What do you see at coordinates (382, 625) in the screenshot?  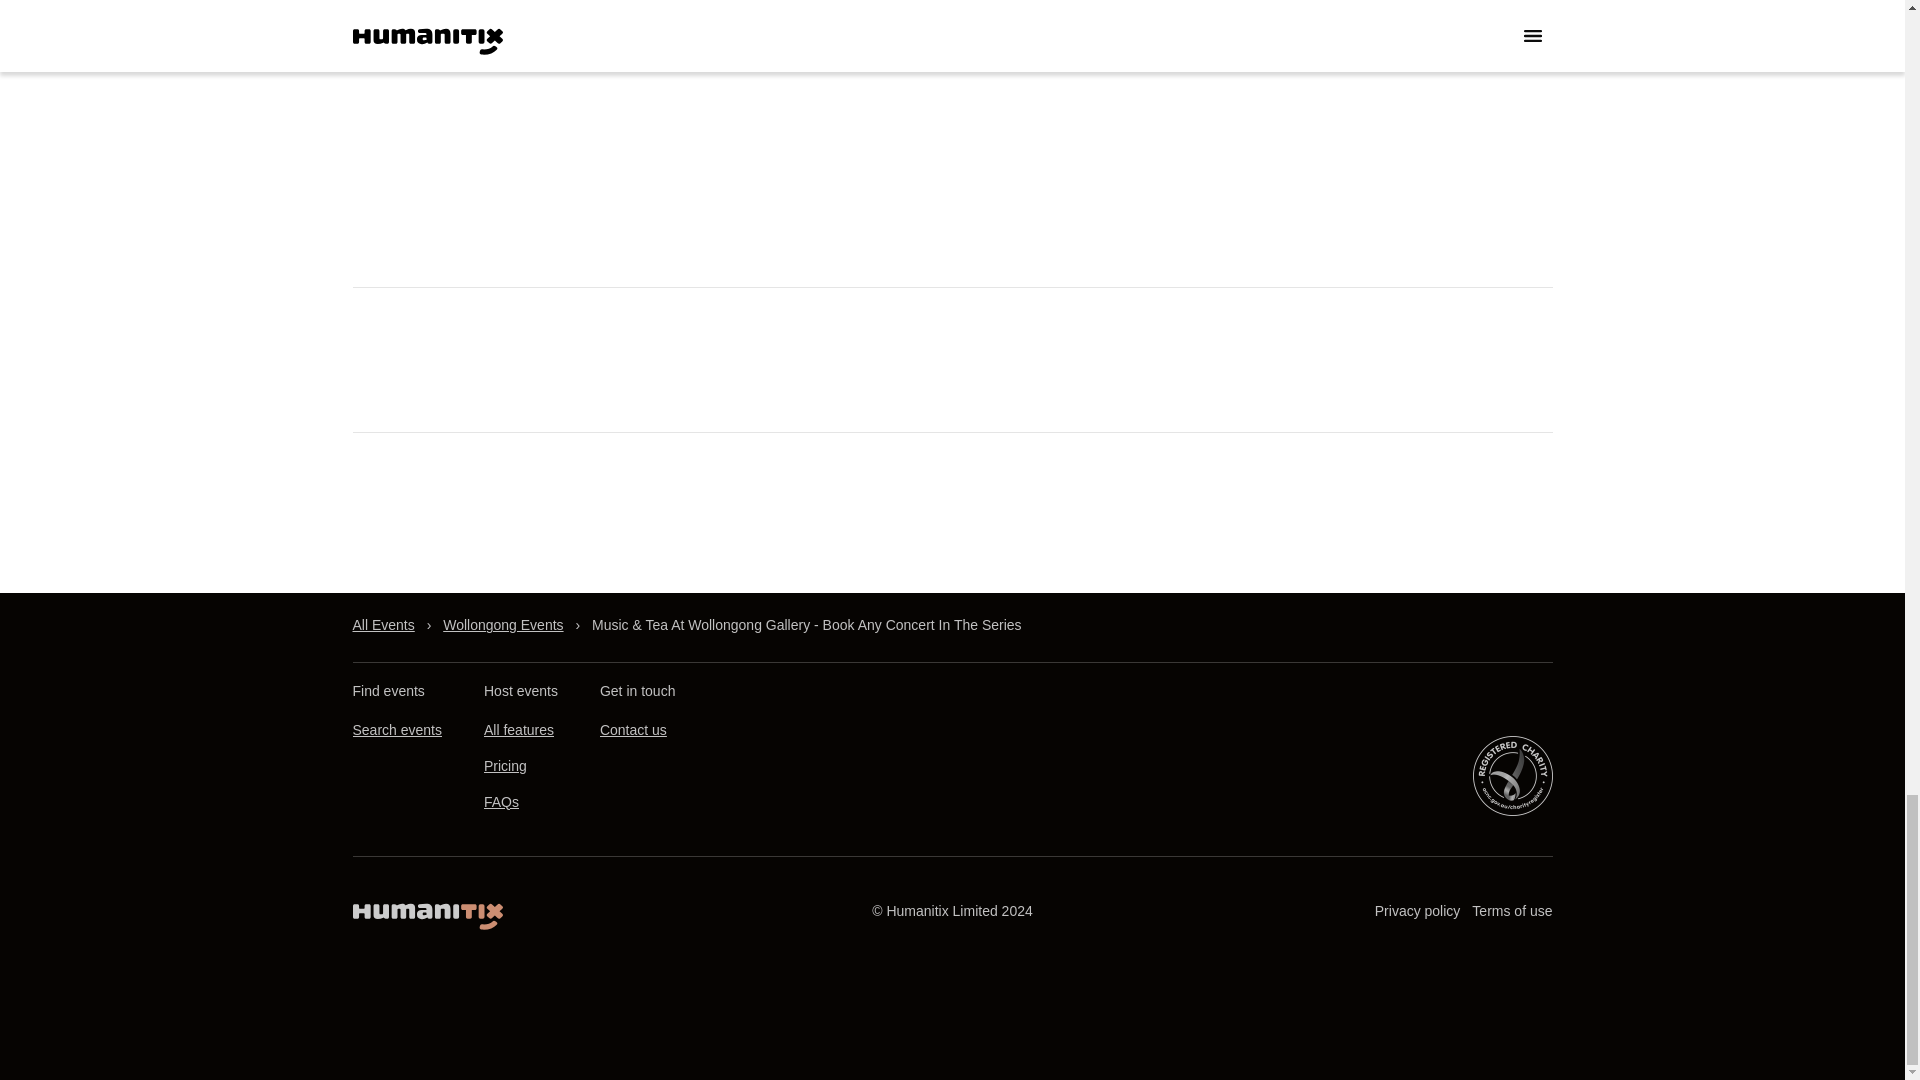 I see `All Events` at bounding box center [382, 625].